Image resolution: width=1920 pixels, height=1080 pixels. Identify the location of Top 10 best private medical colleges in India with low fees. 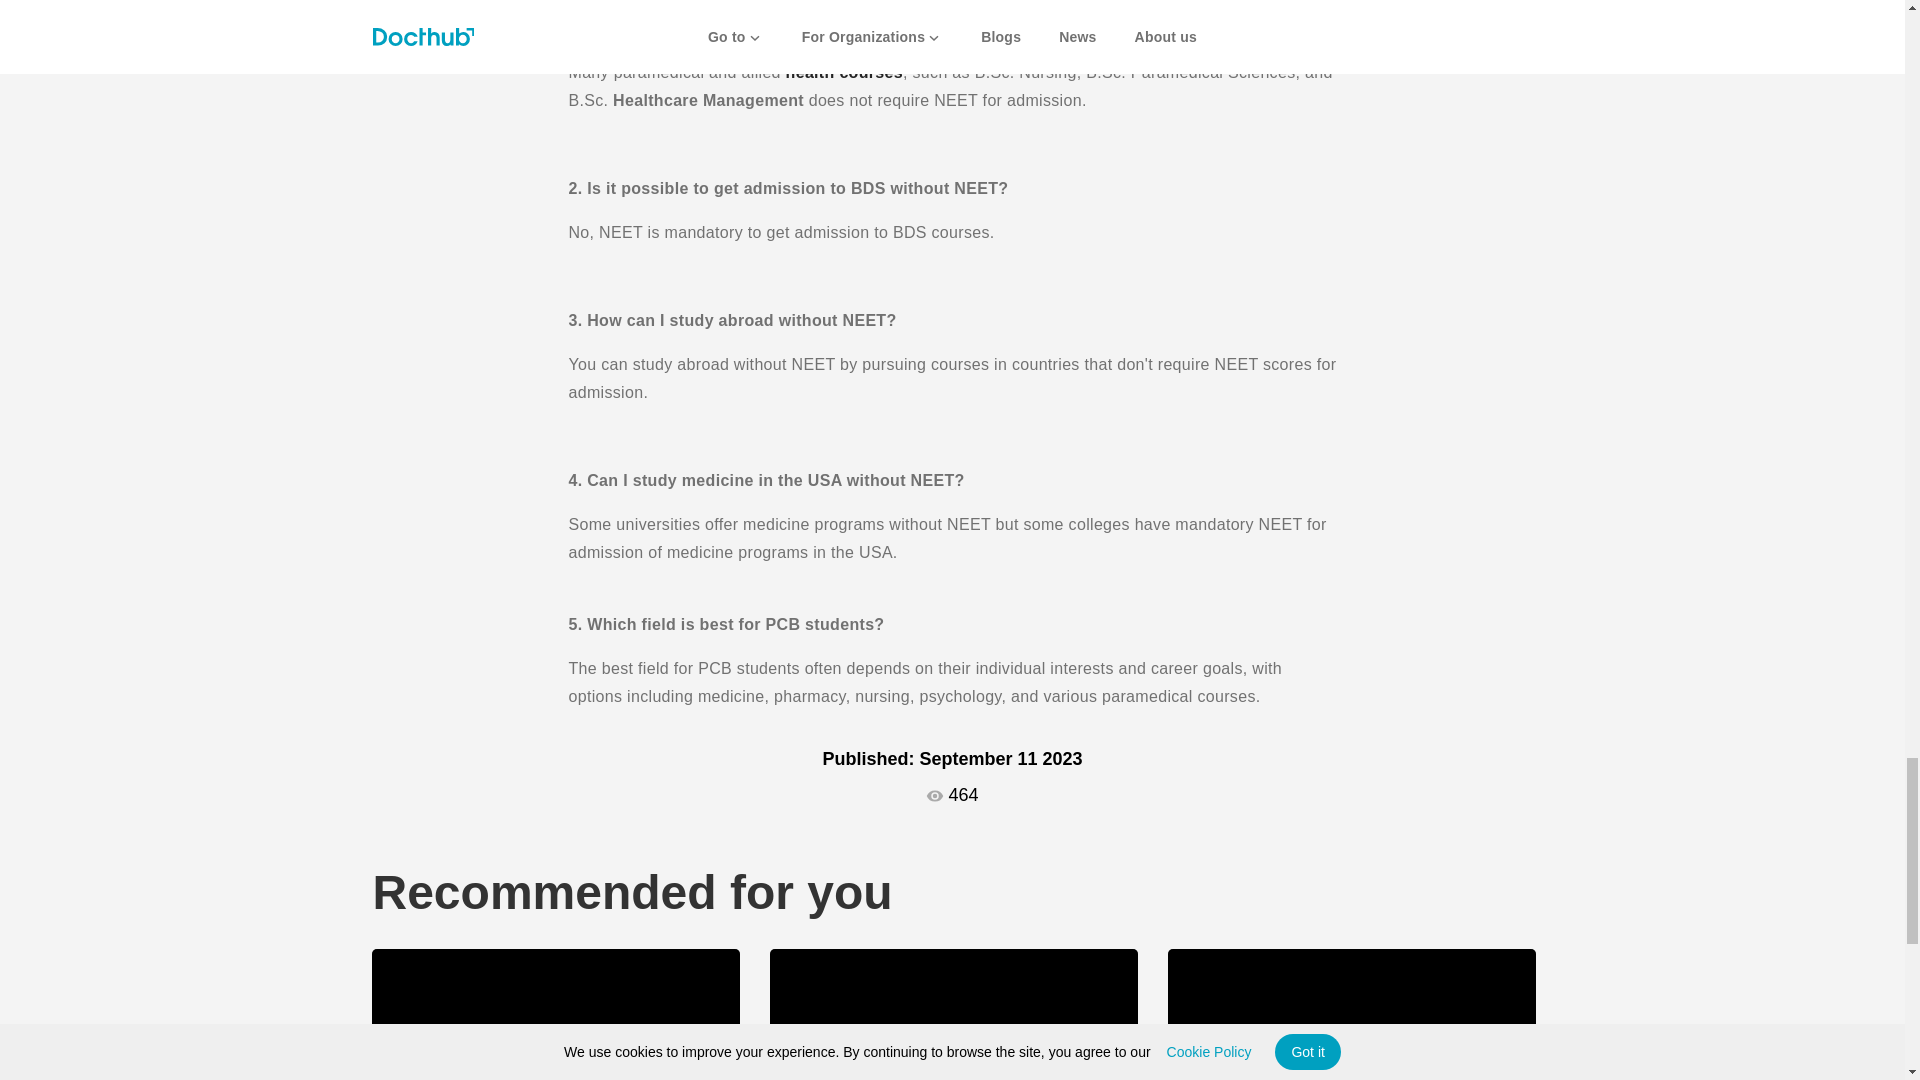
(556, 1014).